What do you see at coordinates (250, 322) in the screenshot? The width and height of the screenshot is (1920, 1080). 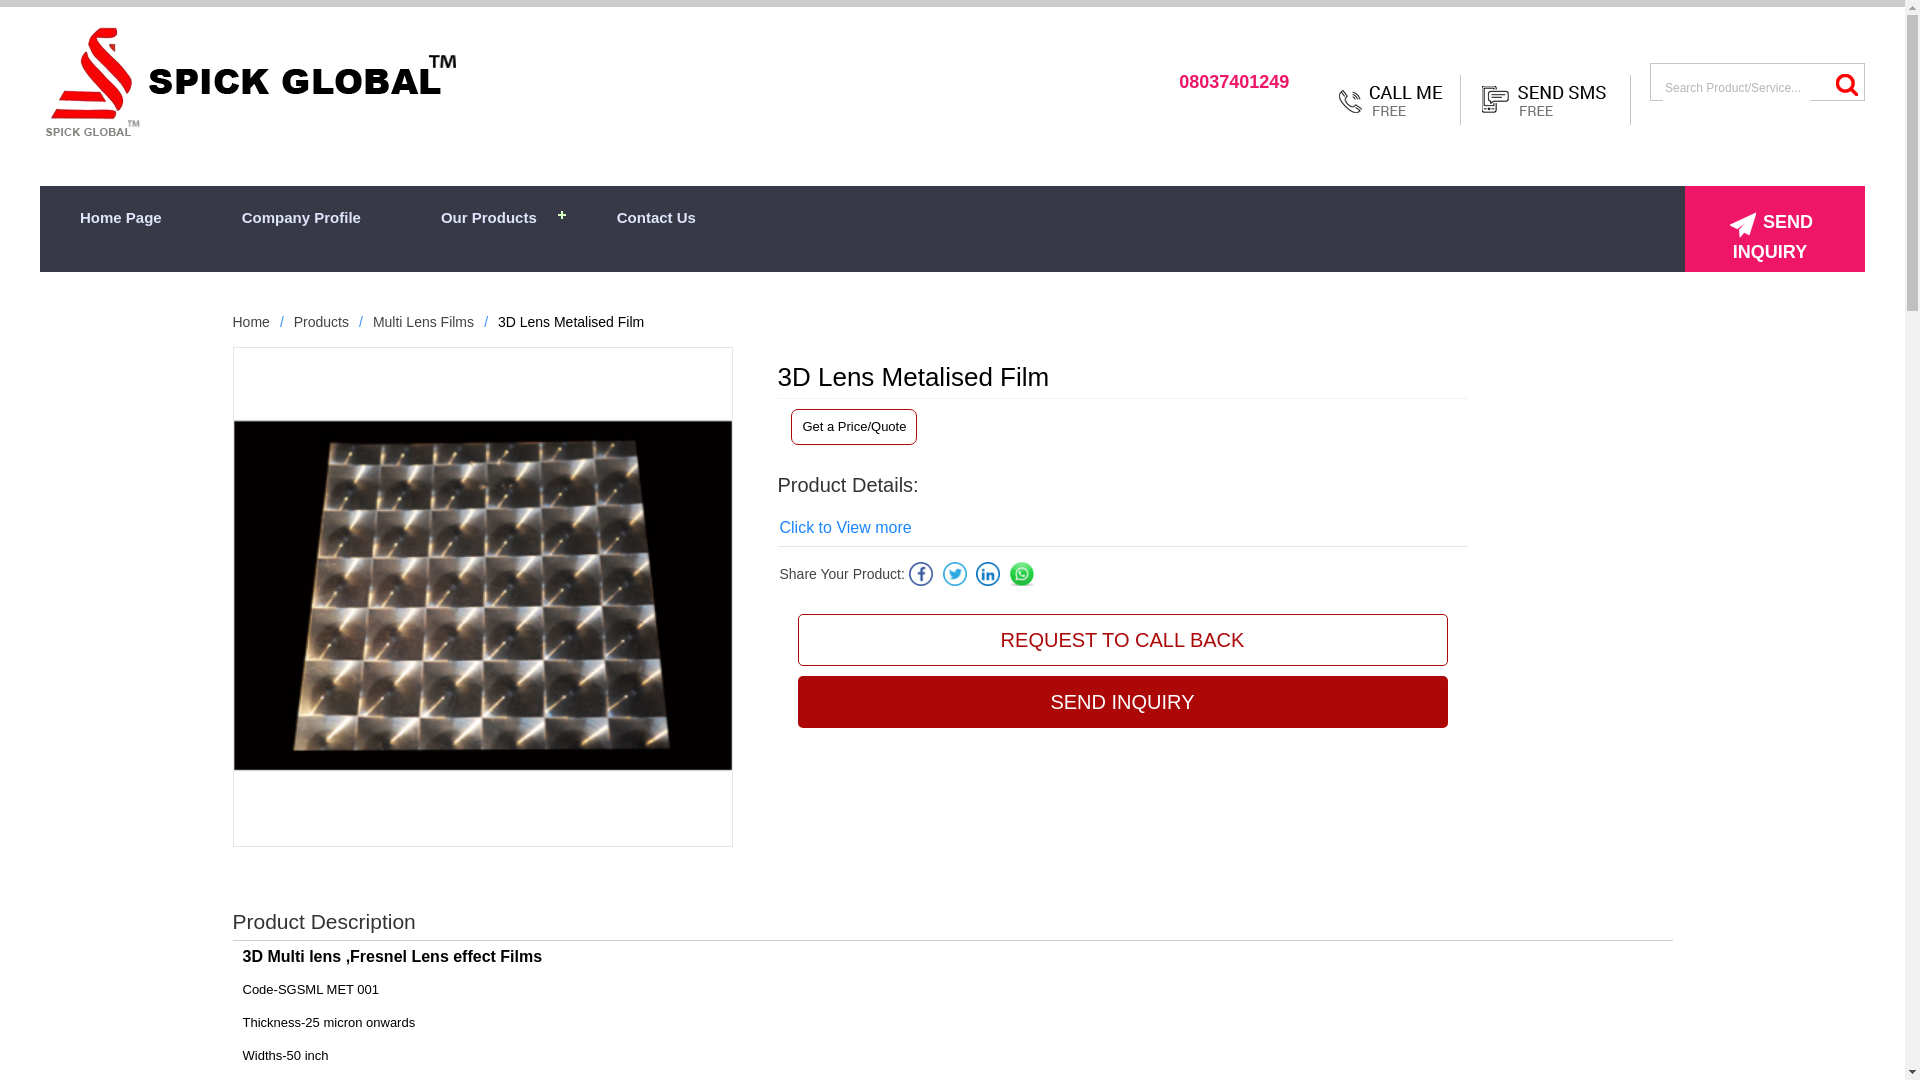 I see `Home` at bounding box center [250, 322].